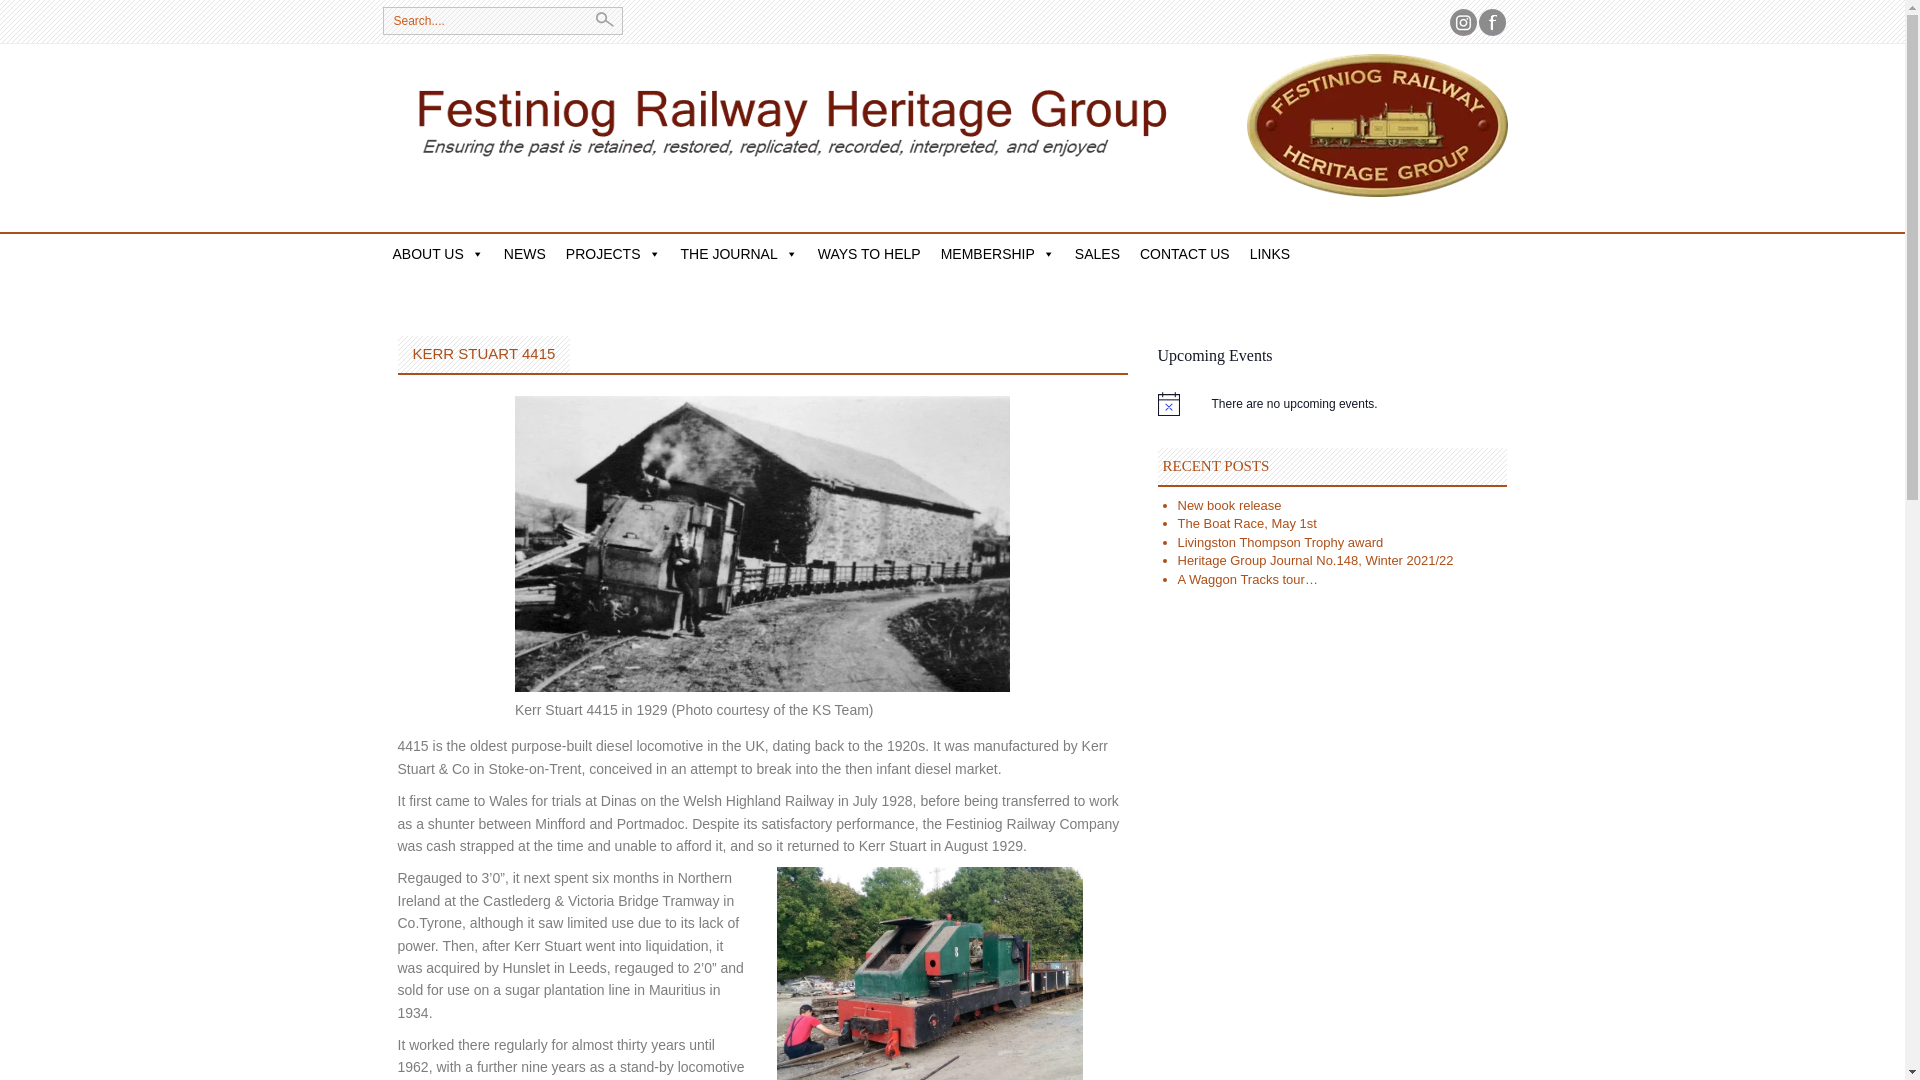 This screenshot has width=1920, height=1080. I want to click on PROJECTS, so click(613, 254).